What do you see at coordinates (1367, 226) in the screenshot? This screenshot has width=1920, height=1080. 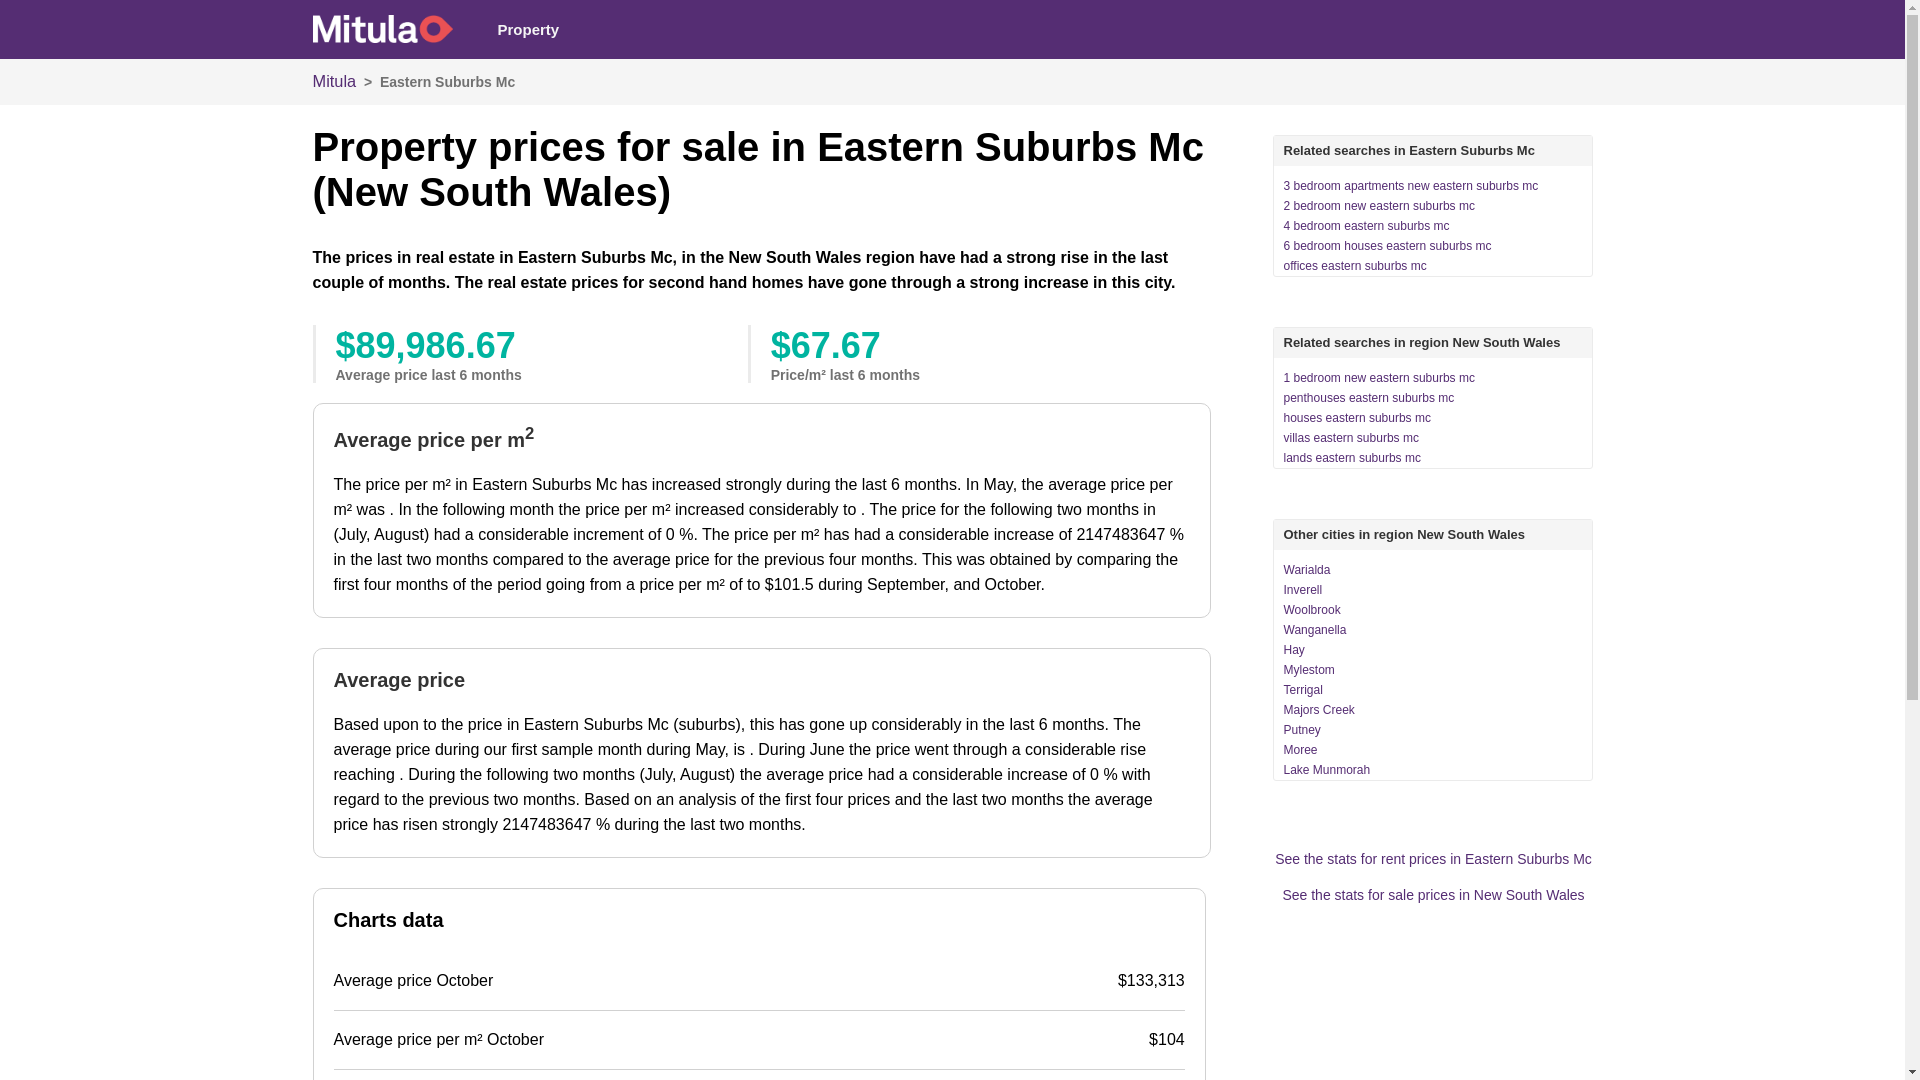 I see `4 bedroom eastern suburbs mc` at bounding box center [1367, 226].